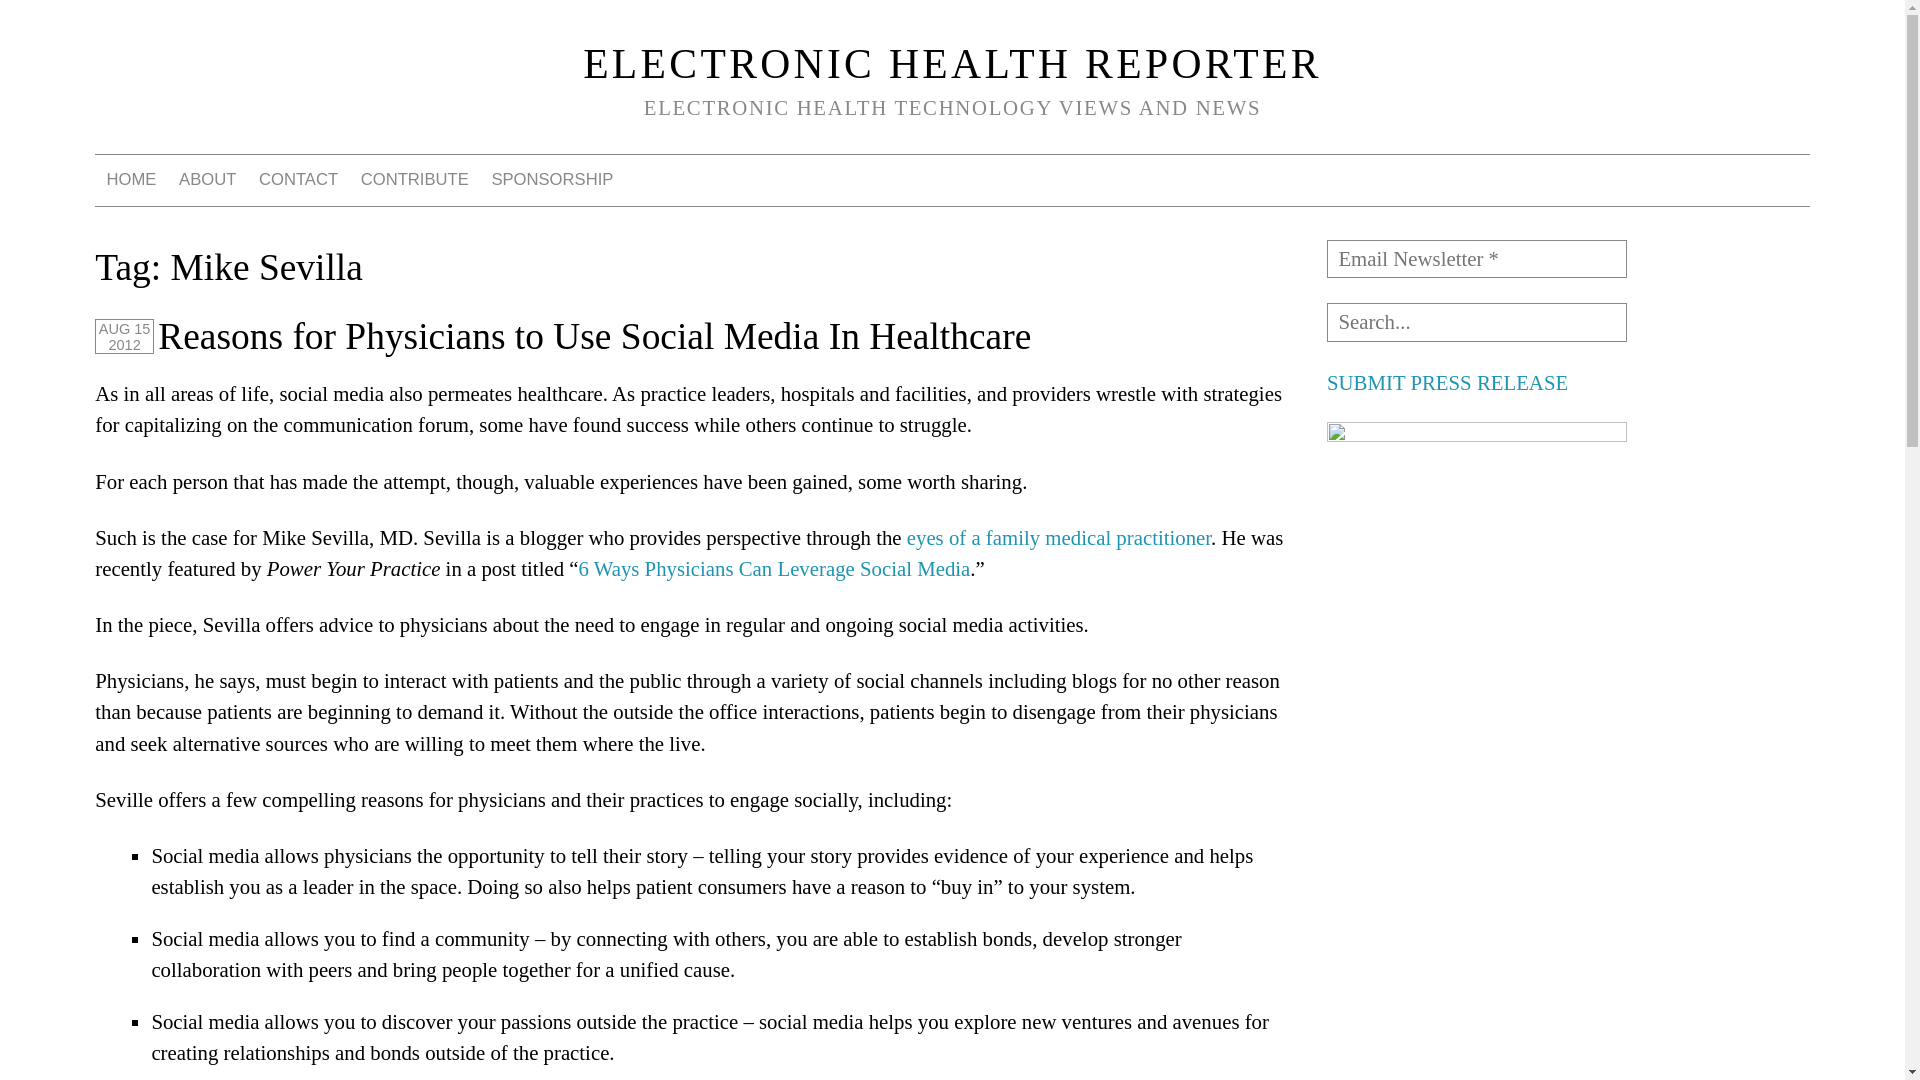  I want to click on Subscribe, so click(63, 22).